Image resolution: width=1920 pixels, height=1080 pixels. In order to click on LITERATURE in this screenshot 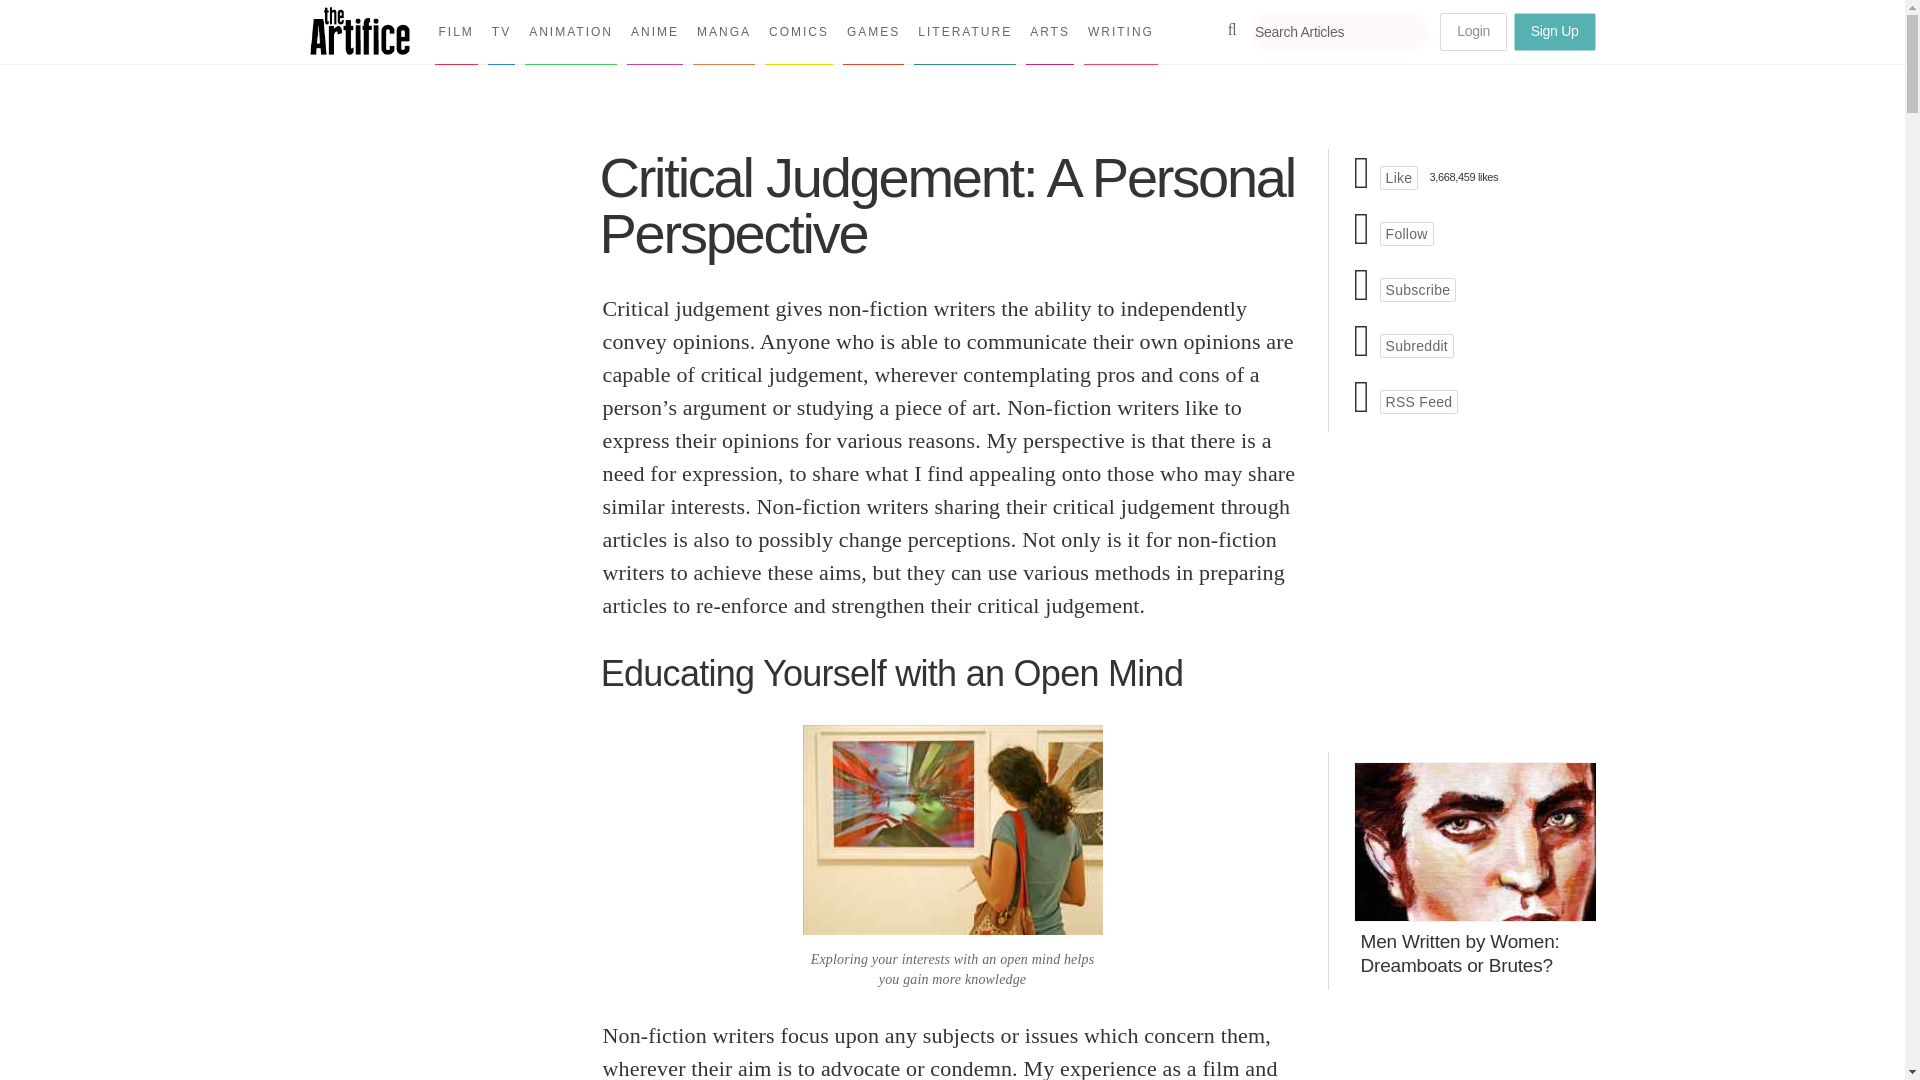, I will do `click(964, 32)`.